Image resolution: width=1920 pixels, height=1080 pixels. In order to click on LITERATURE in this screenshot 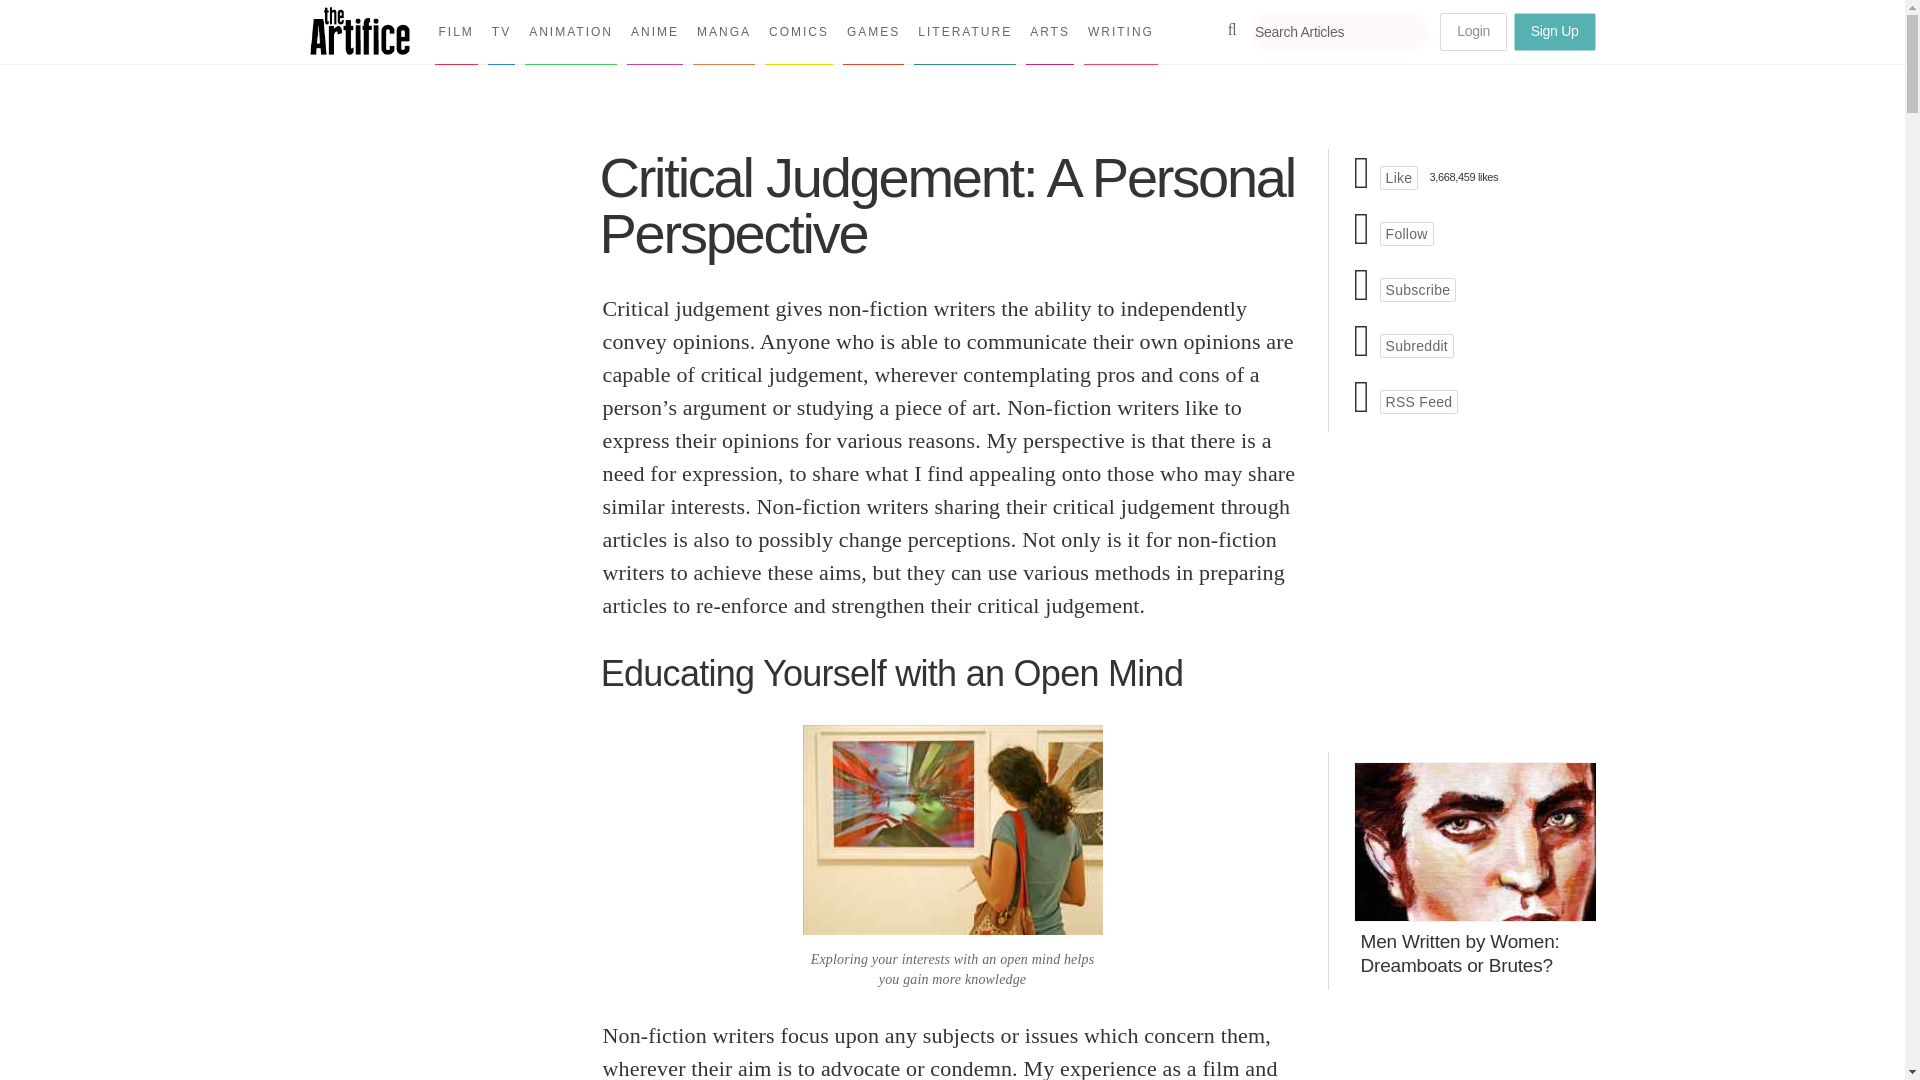, I will do `click(964, 32)`.